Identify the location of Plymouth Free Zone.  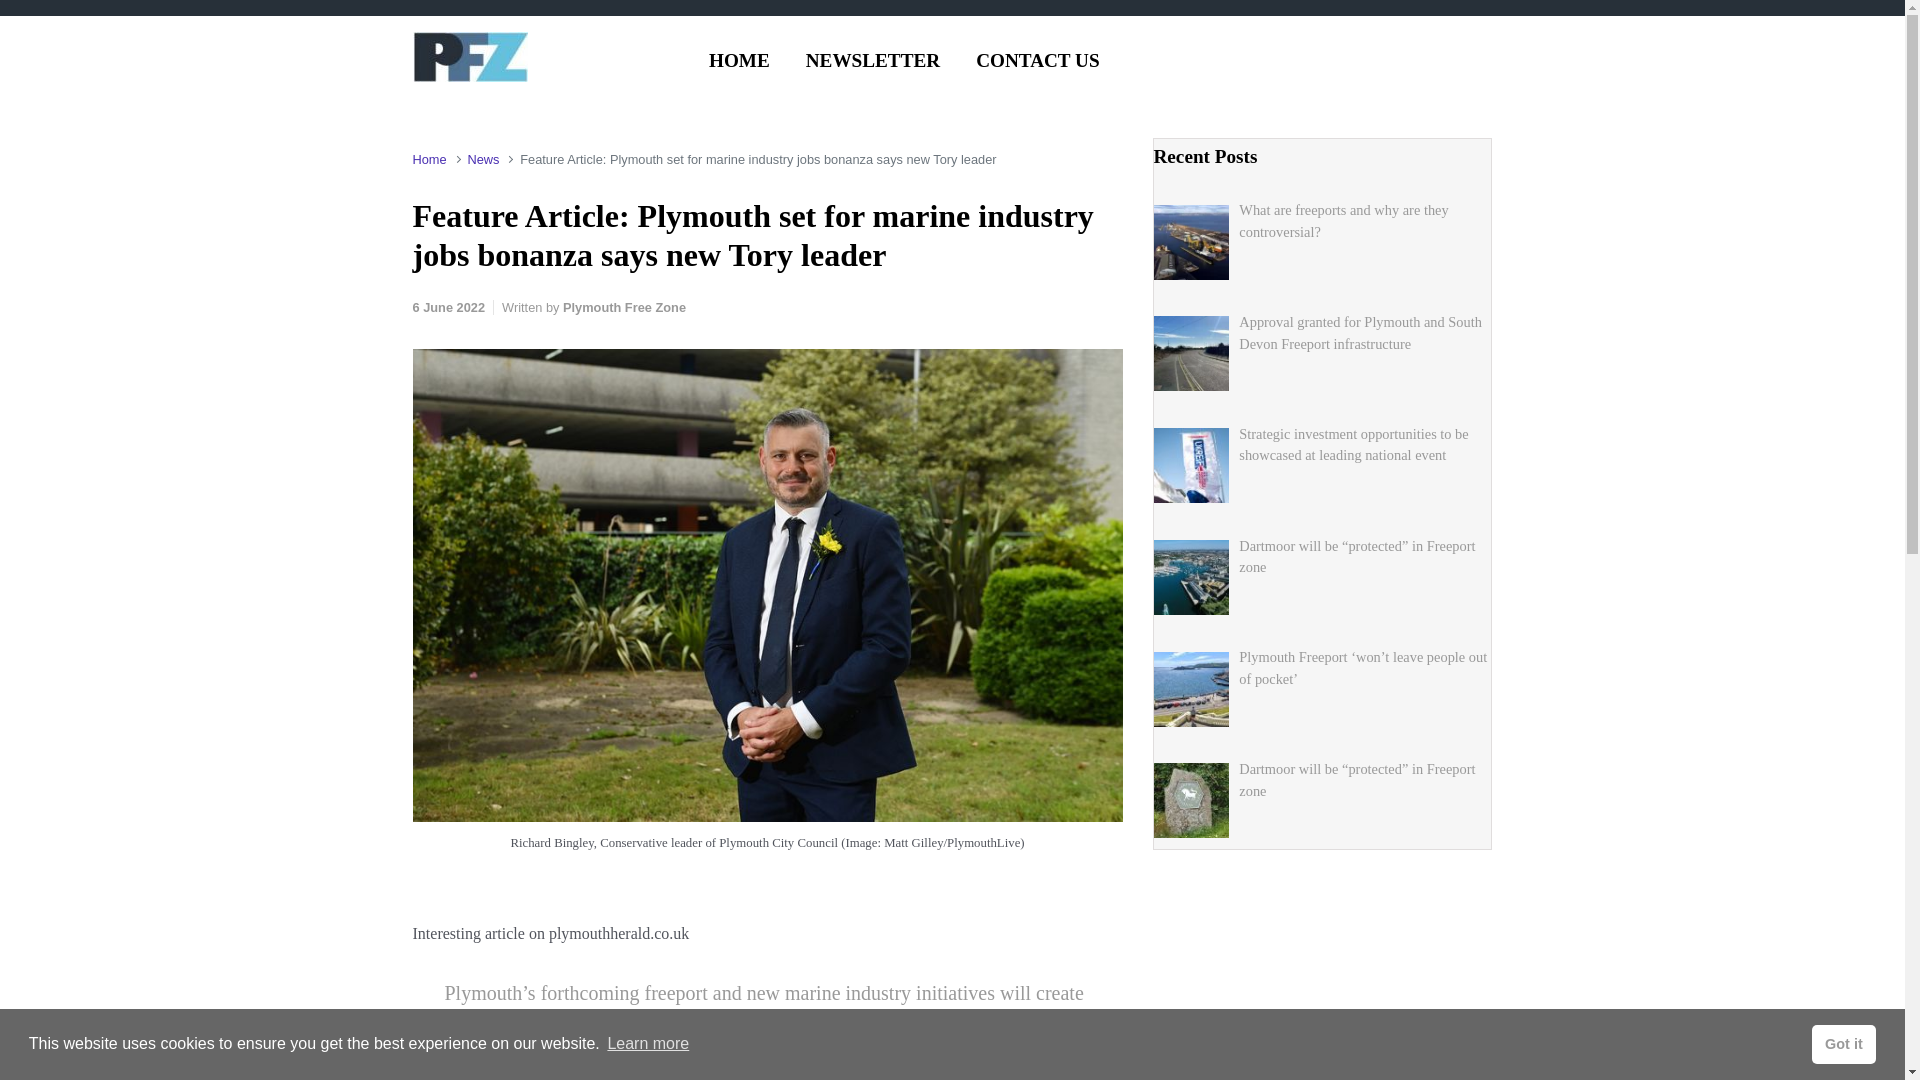
(624, 308).